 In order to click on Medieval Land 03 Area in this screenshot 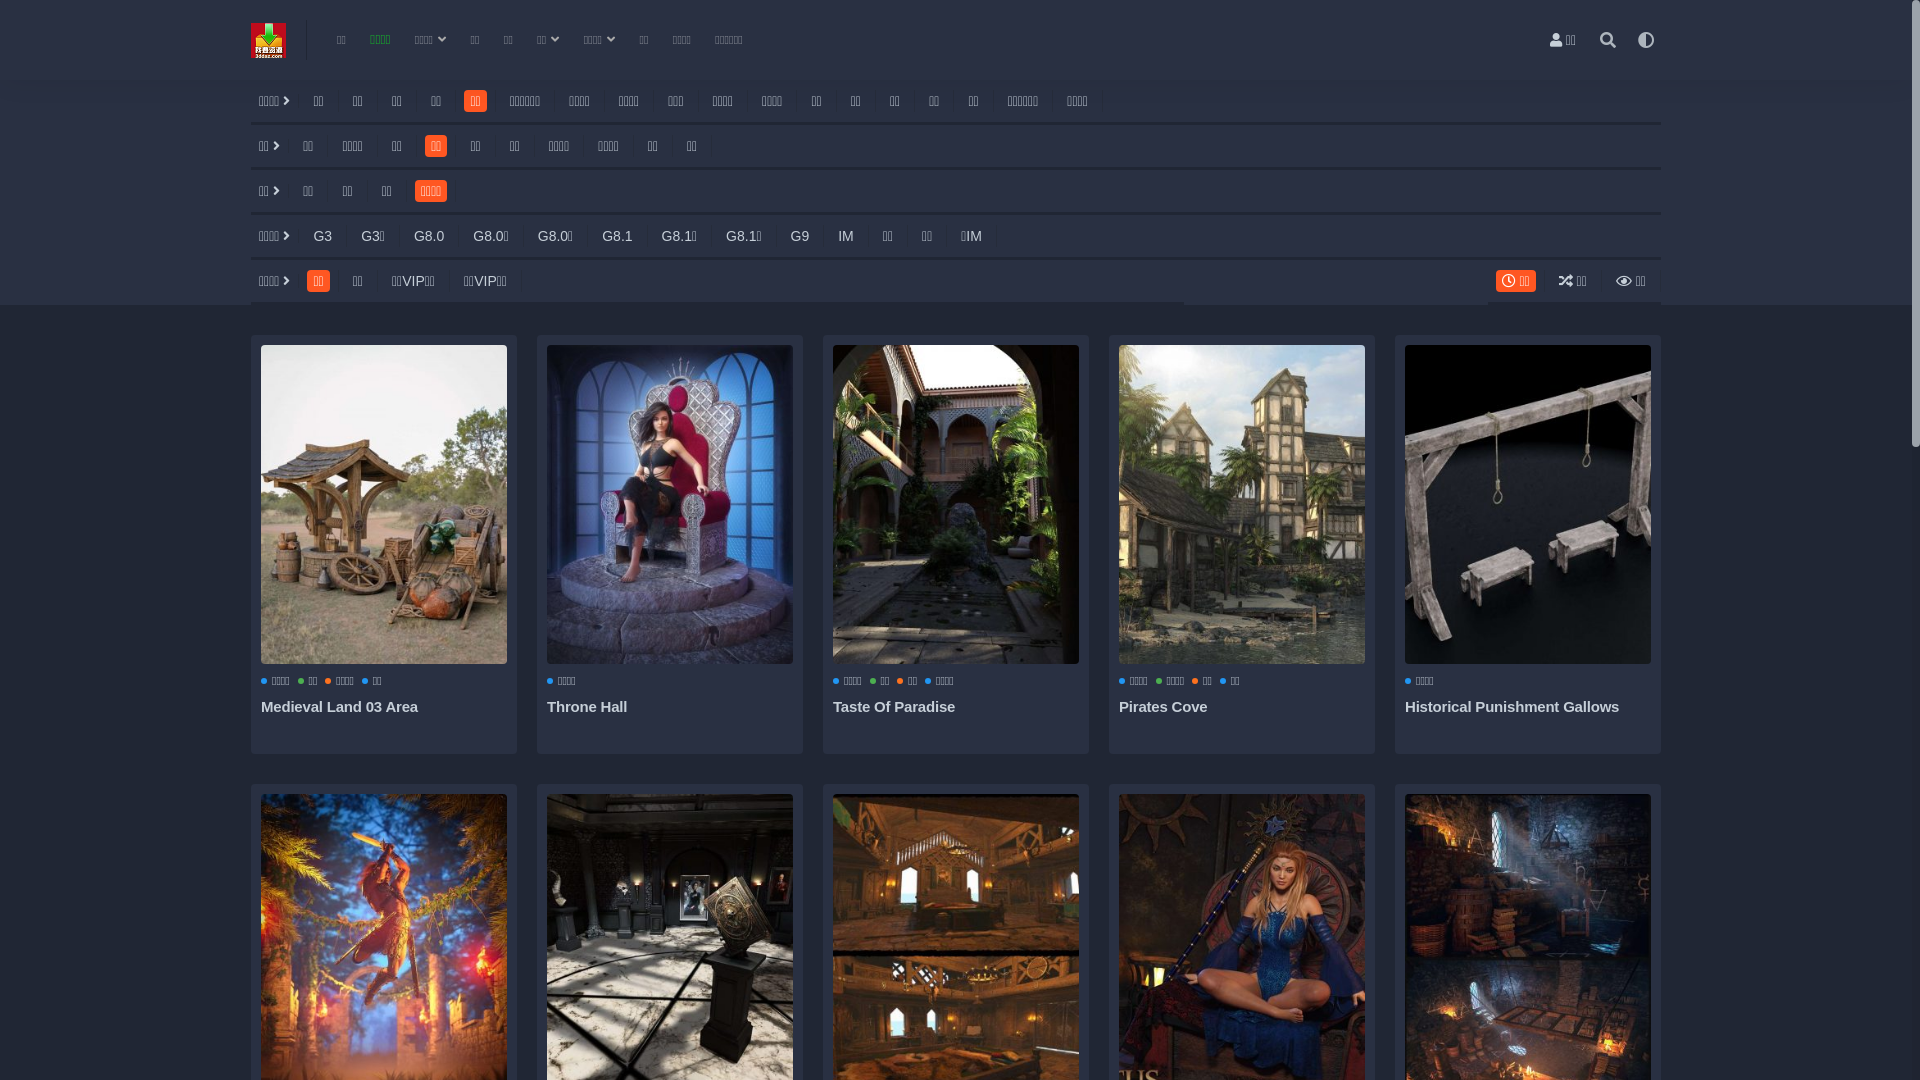, I will do `click(340, 706)`.